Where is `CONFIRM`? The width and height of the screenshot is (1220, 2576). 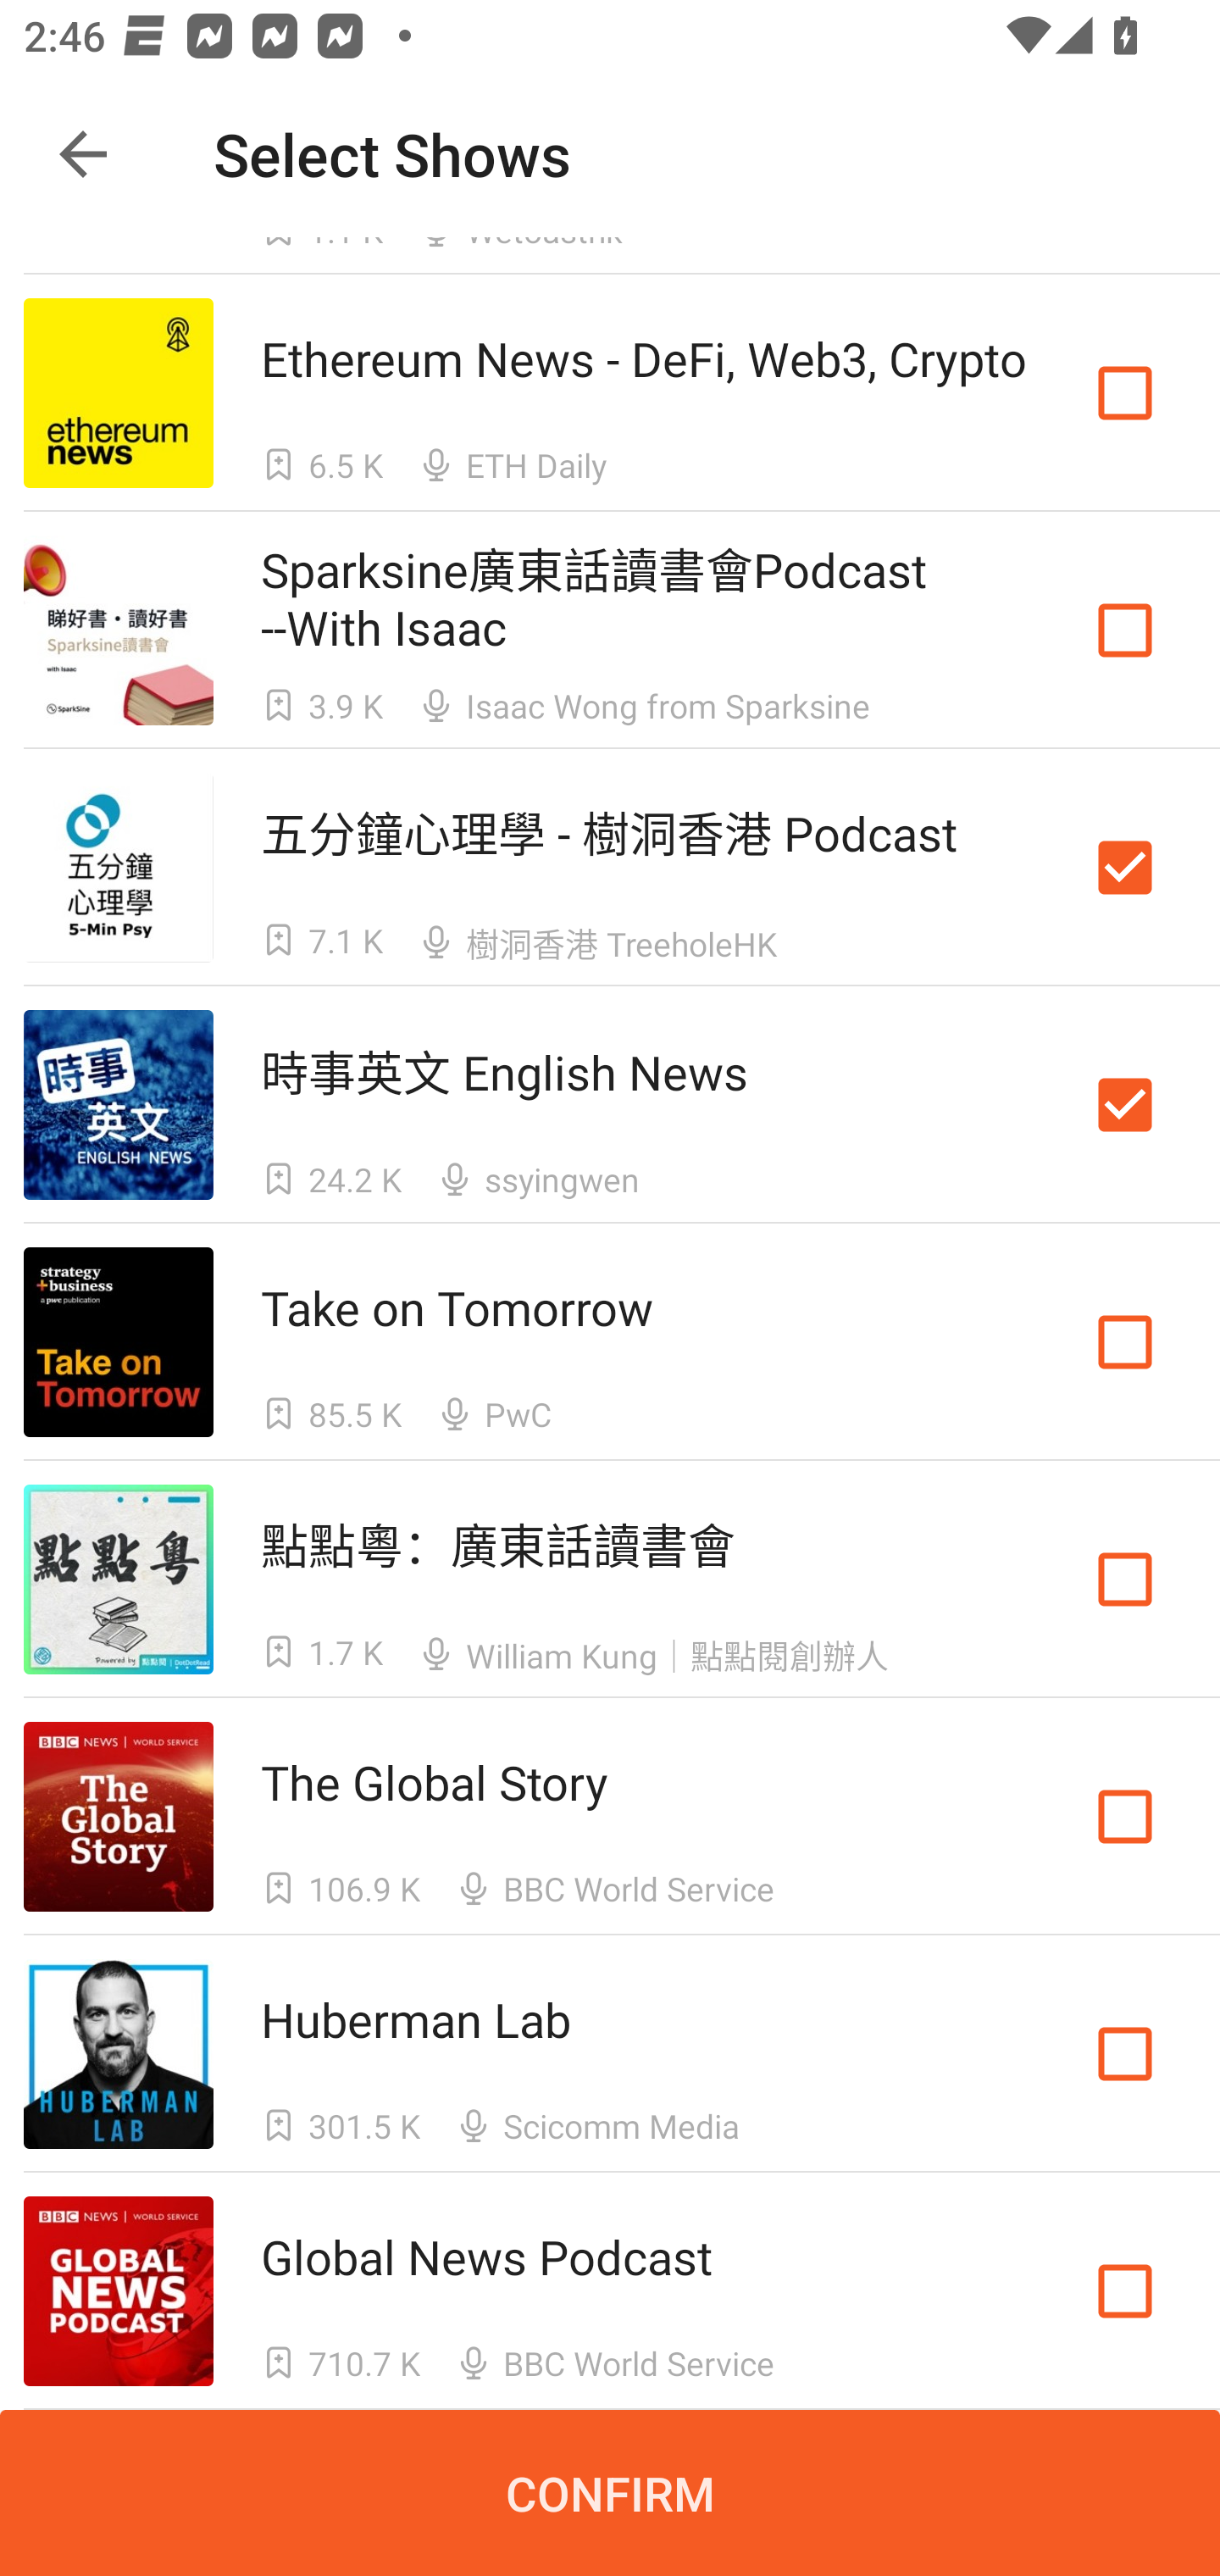
CONFIRM is located at coordinates (610, 2493).